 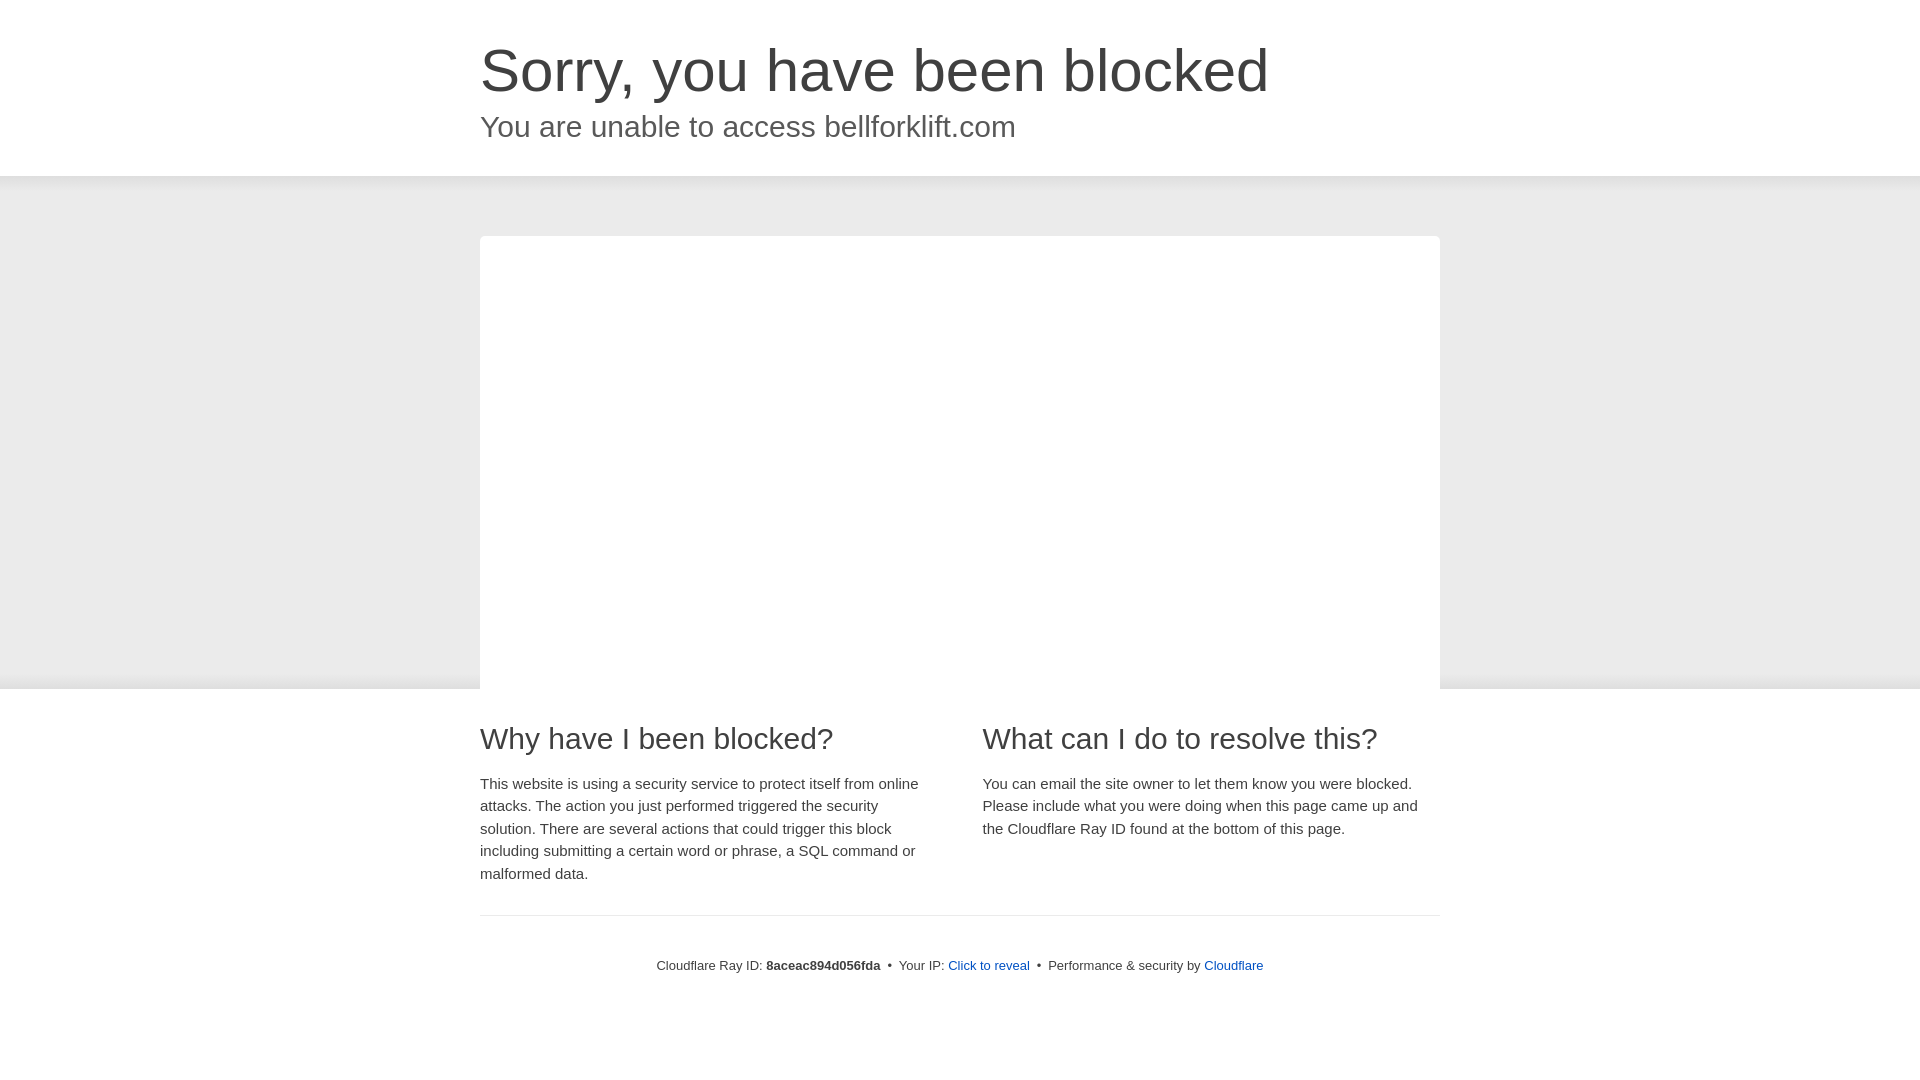 I want to click on Click to reveal, so click(x=988, y=966).